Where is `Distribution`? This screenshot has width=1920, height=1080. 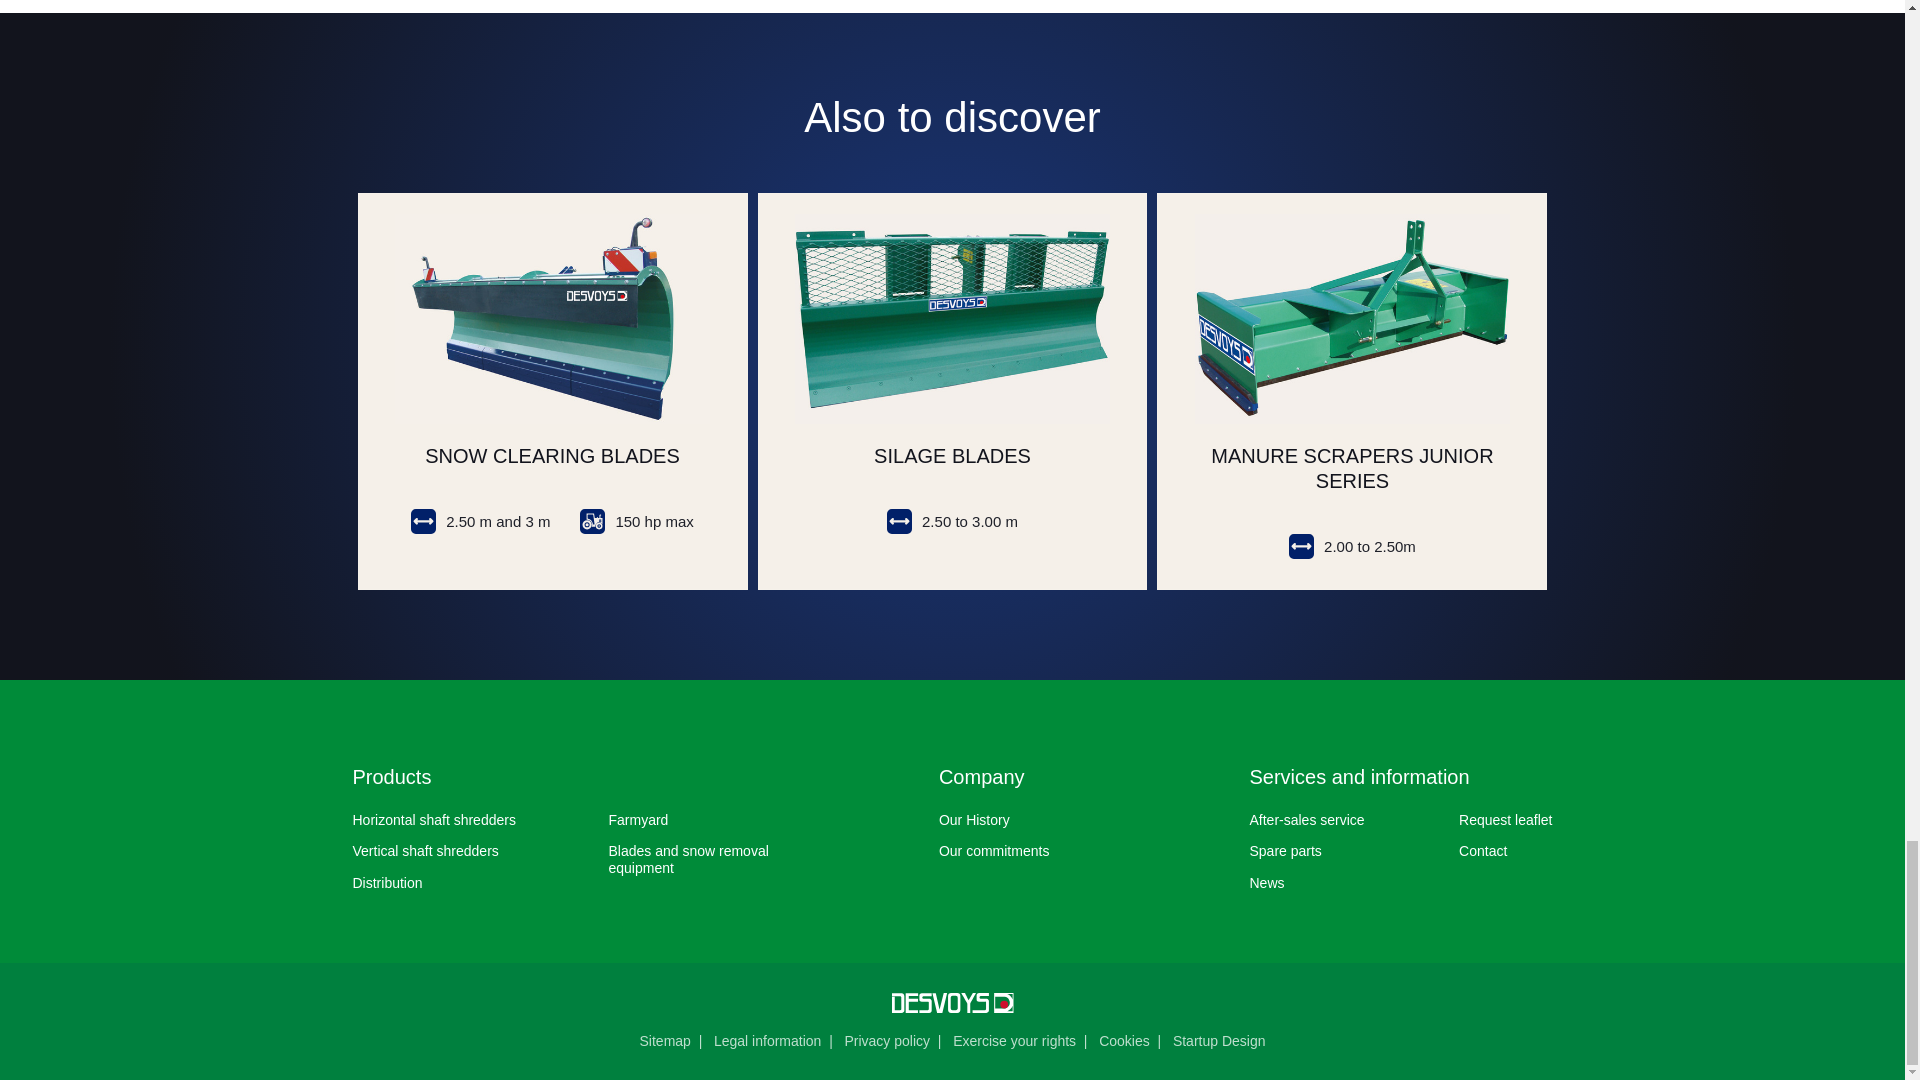 Distribution is located at coordinates (386, 882).